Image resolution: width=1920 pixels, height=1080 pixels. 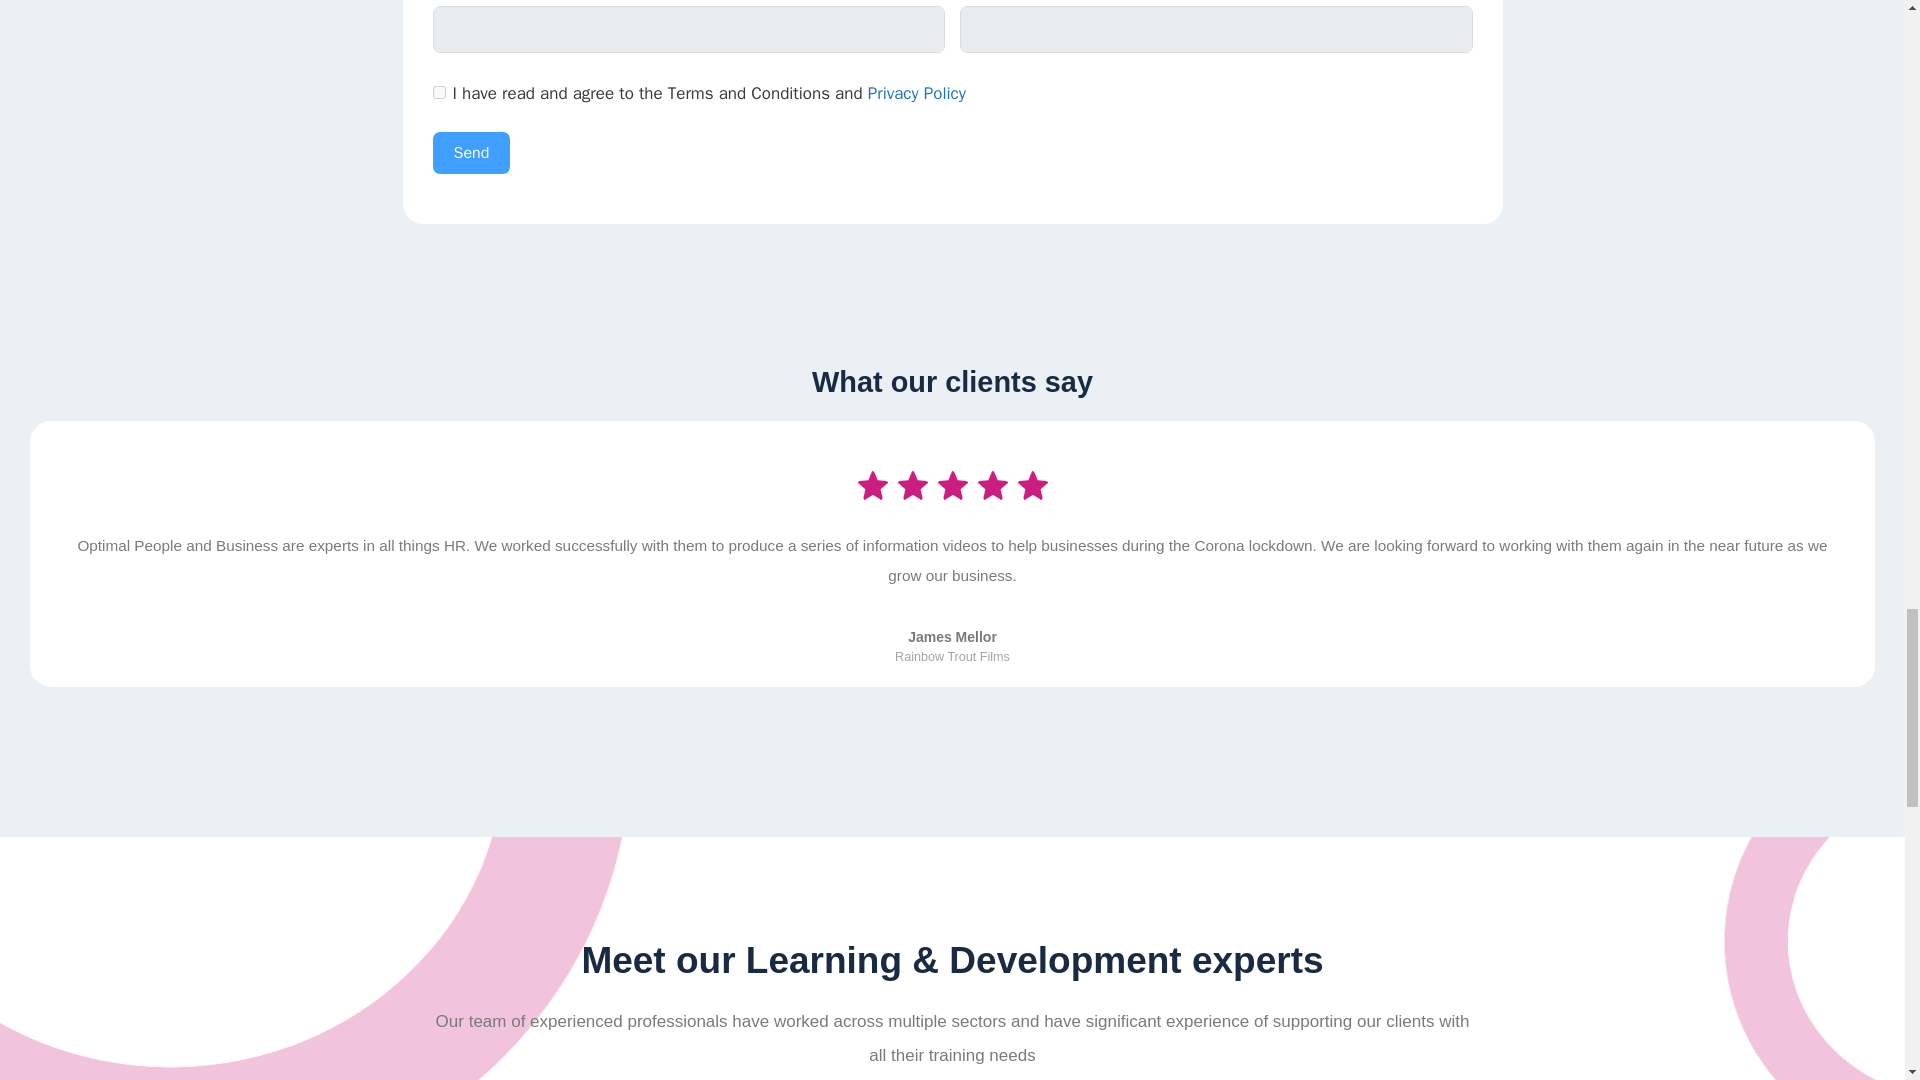 What do you see at coordinates (438, 92) in the screenshot?
I see `on` at bounding box center [438, 92].